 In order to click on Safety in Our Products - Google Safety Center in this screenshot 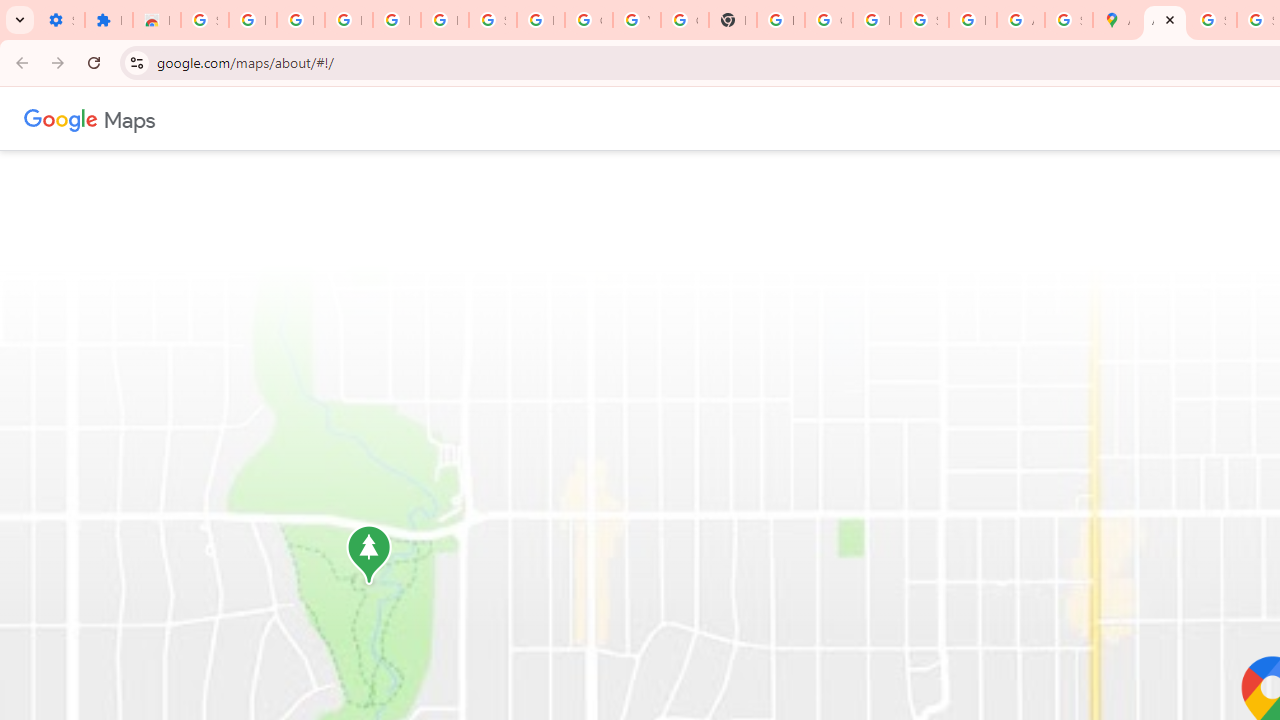, I will do `click(1068, 20)`.